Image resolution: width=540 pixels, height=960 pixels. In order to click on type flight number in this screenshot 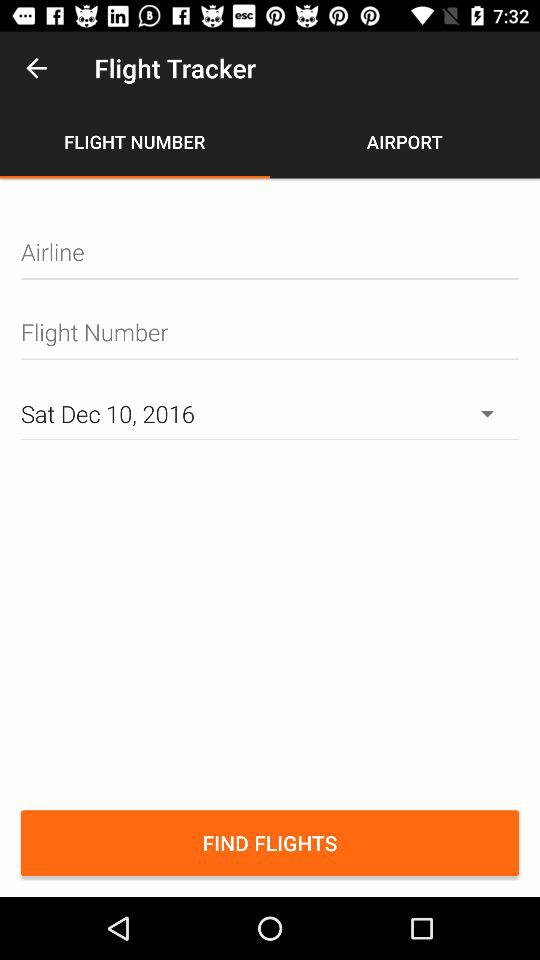, I will do `click(270, 332)`.